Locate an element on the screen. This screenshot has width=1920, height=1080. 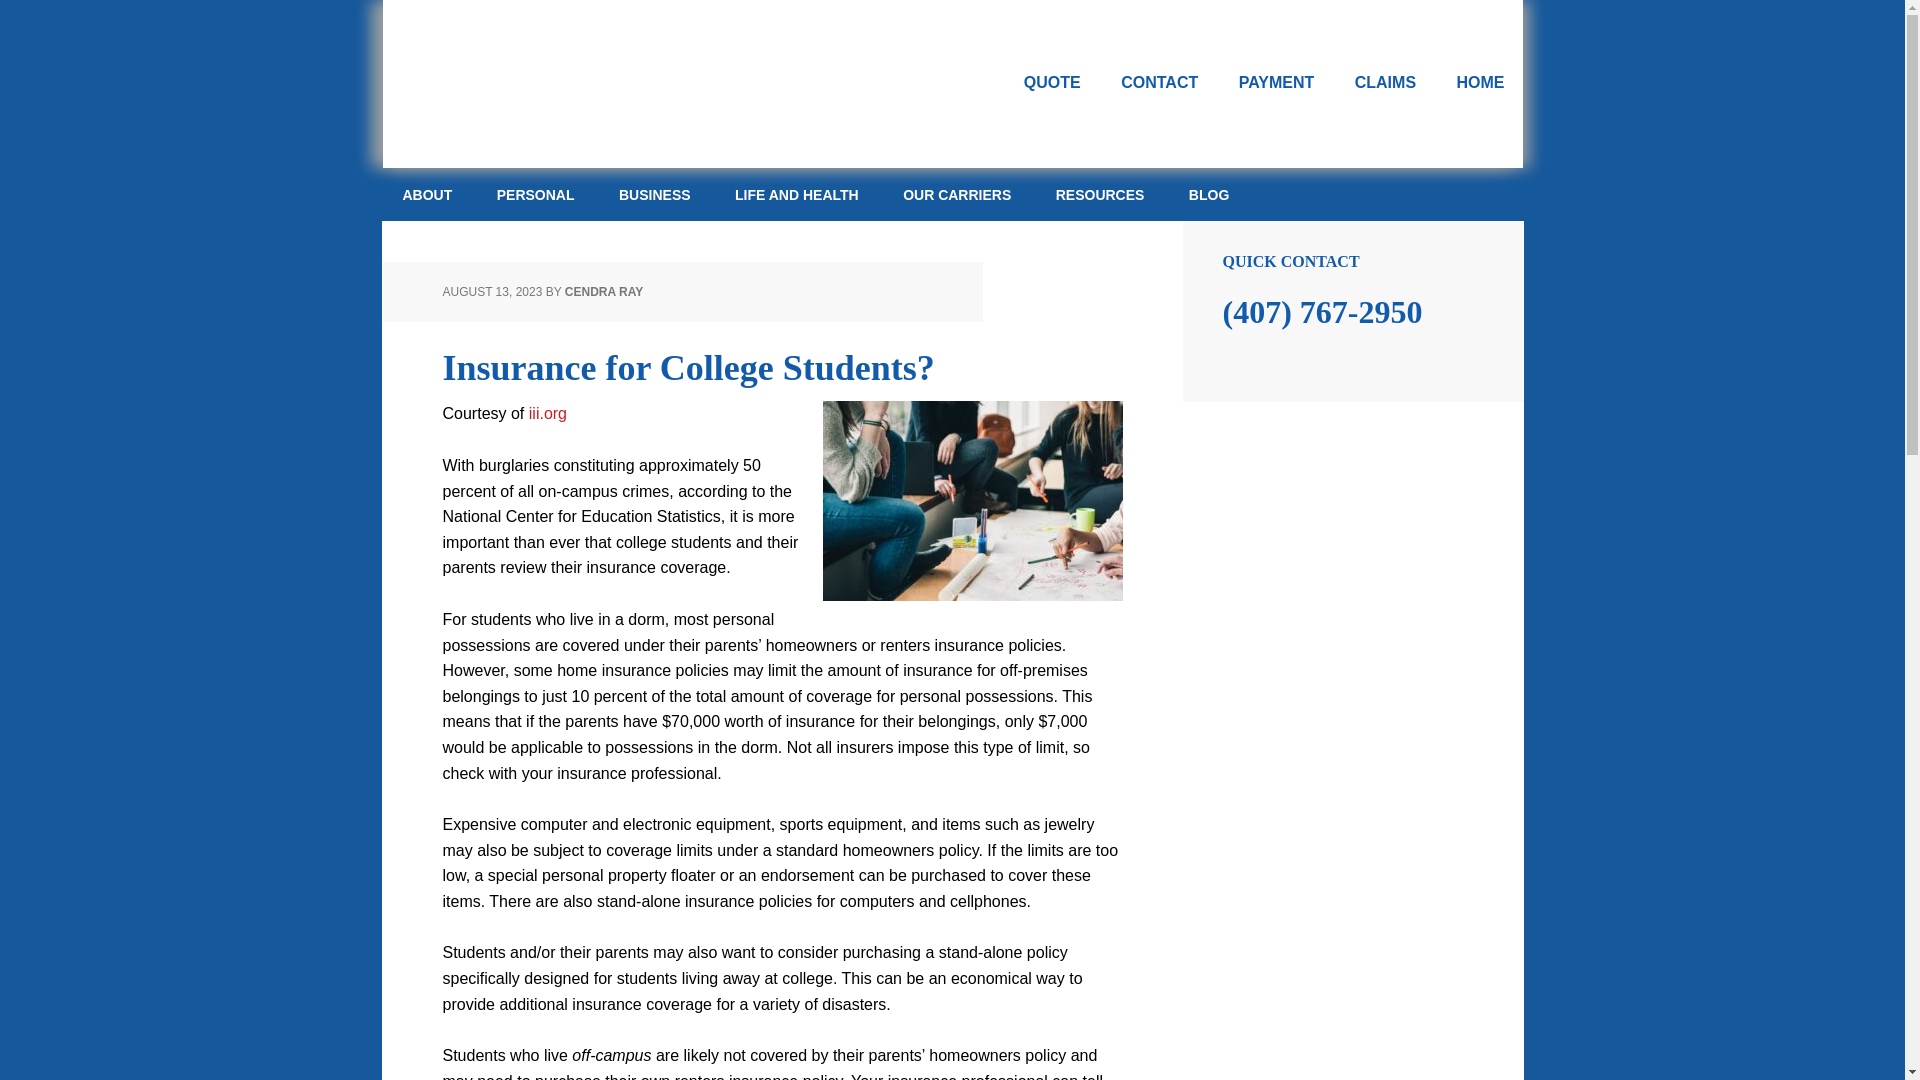
ABOUT is located at coordinates (427, 195).